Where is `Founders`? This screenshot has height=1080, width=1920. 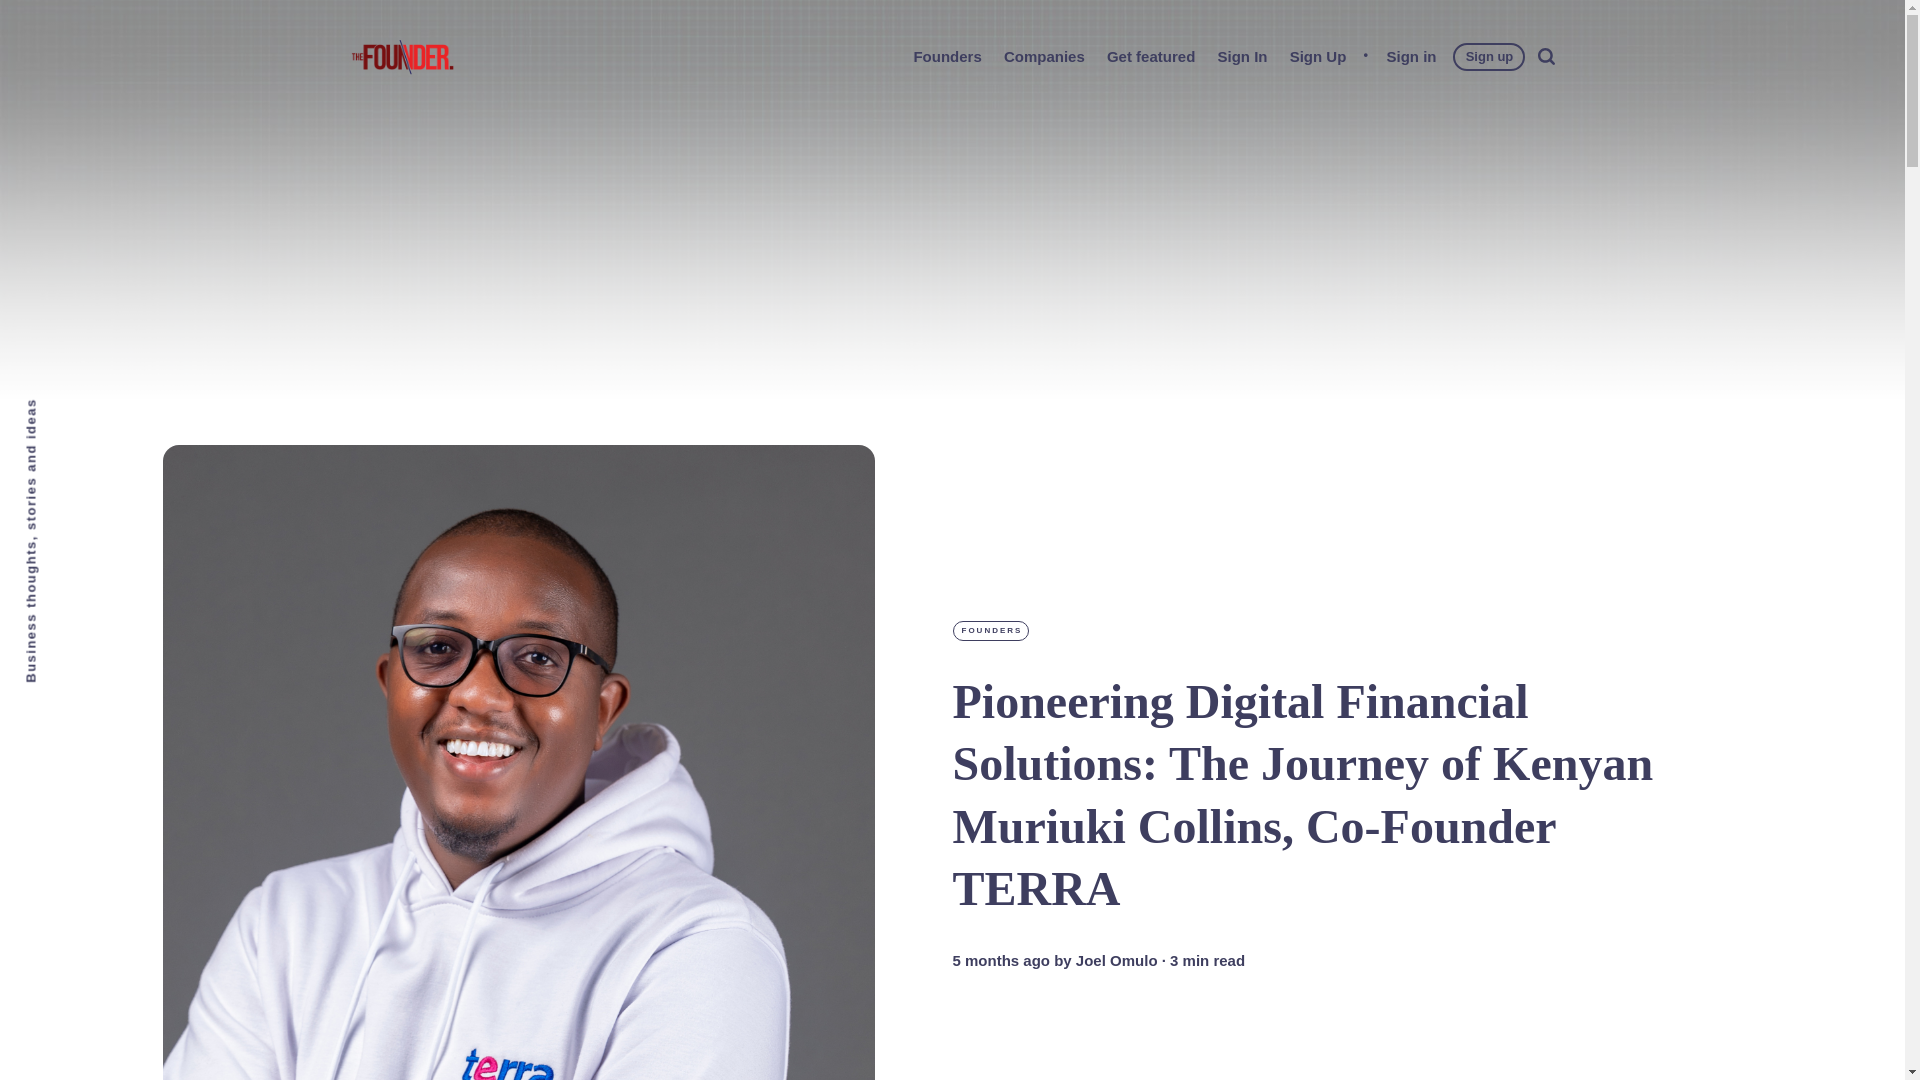
Founders is located at coordinates (946, 56).